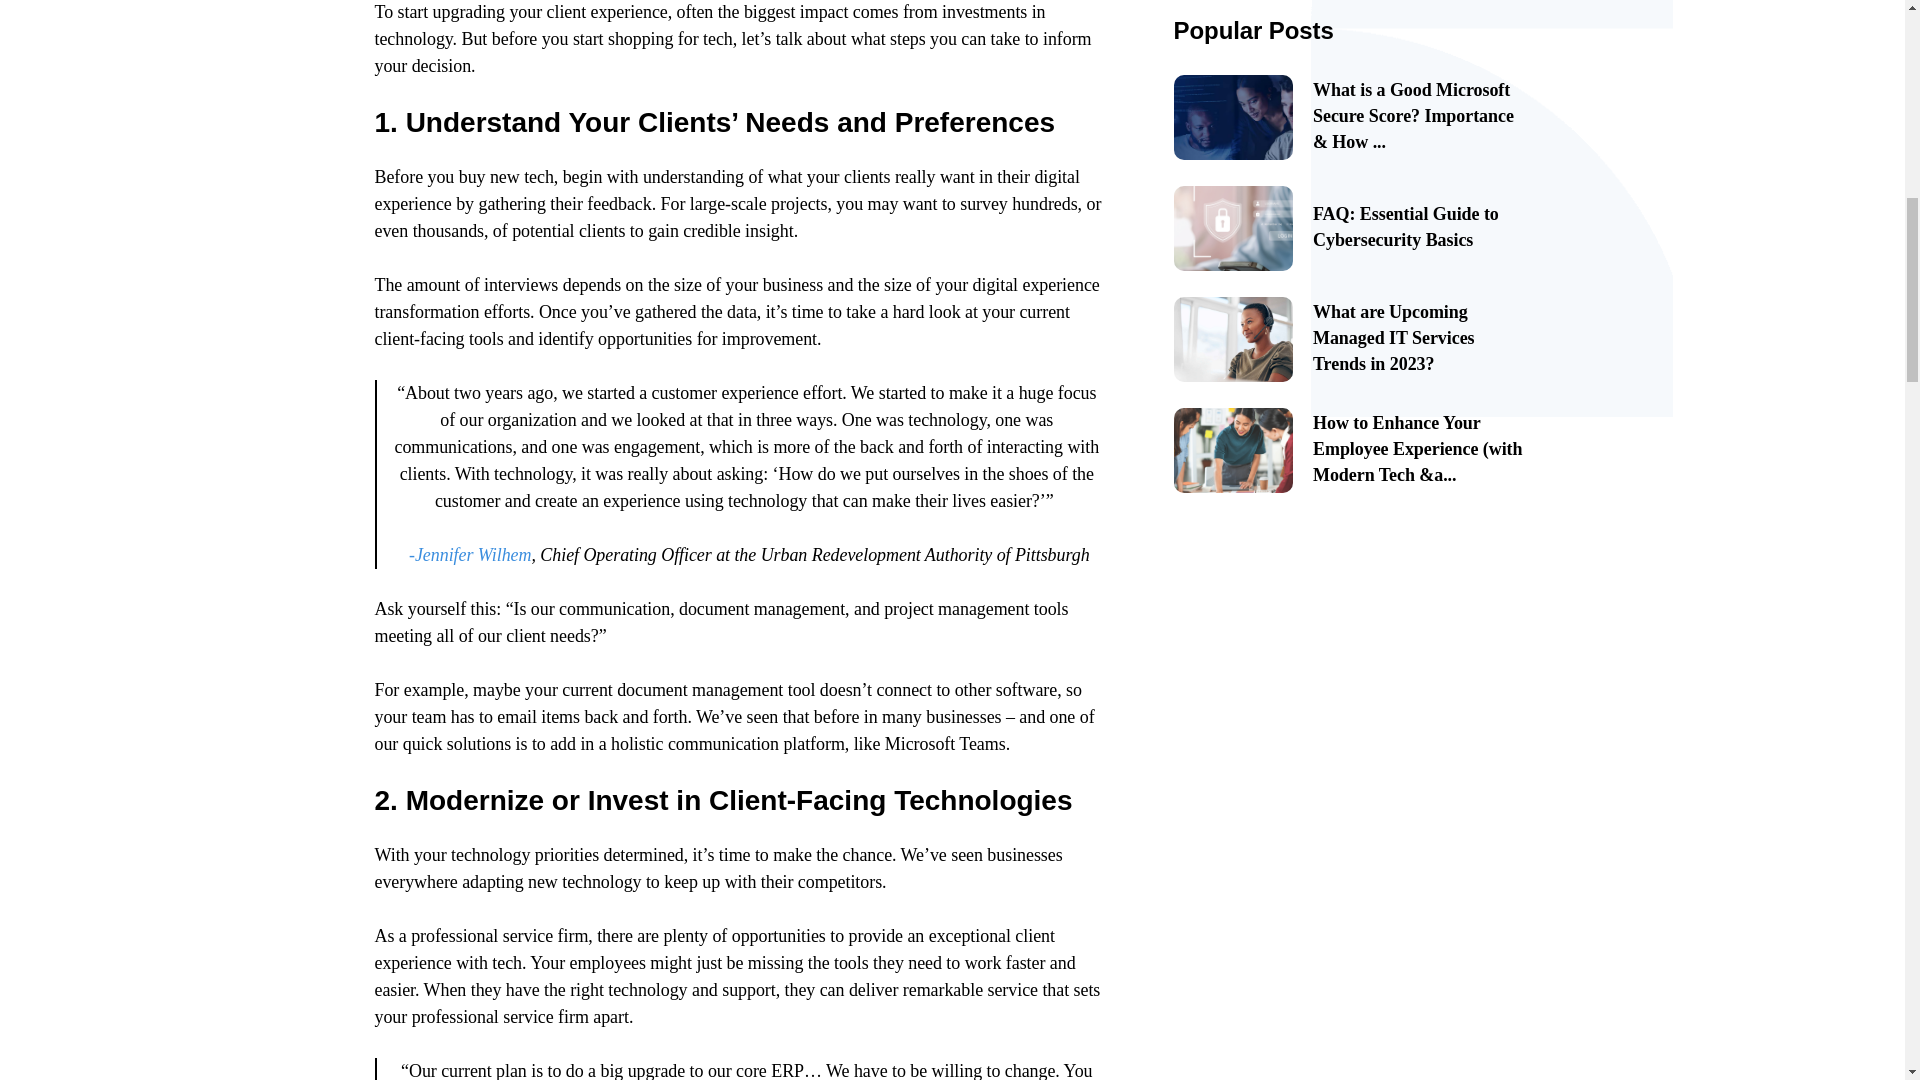  I want to click on -Jennifer Wilhem, so click(470, 554).